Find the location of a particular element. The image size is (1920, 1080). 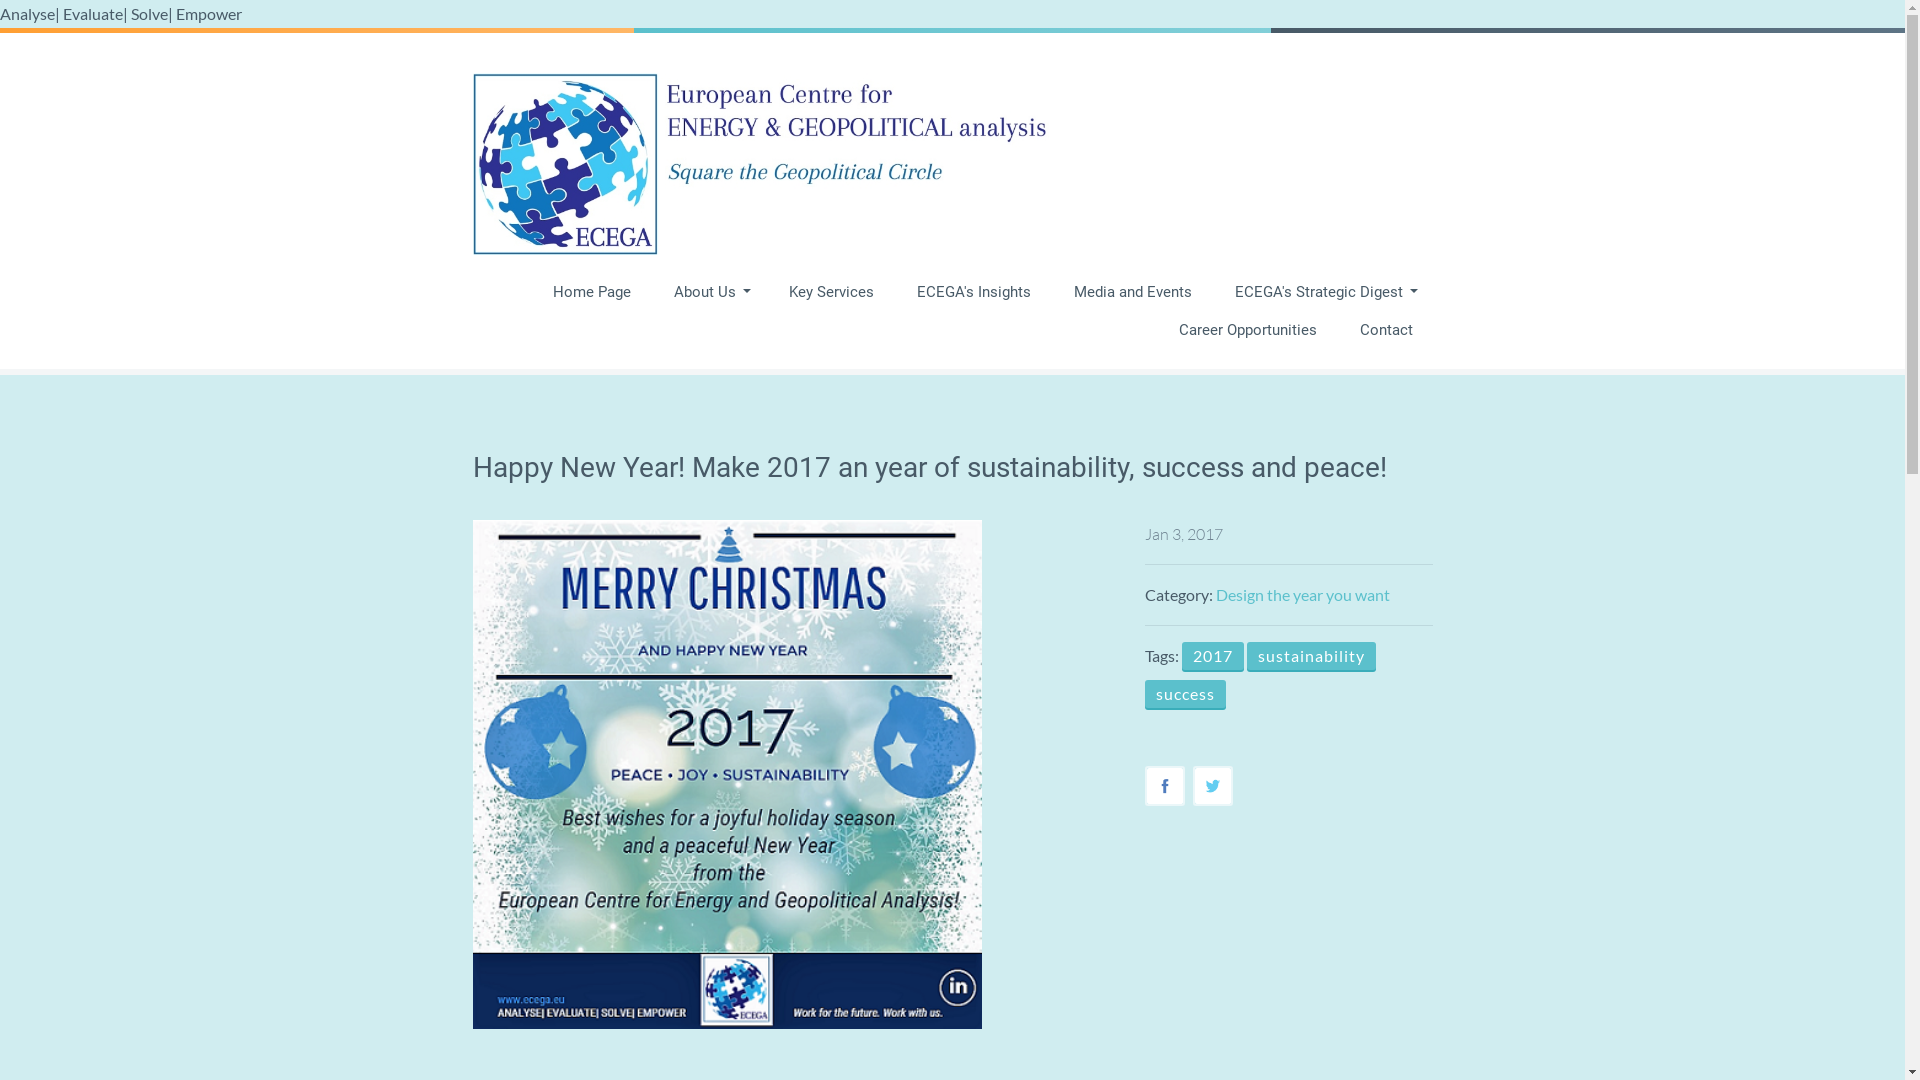

sustainability is located at coordinates (1311, 655).